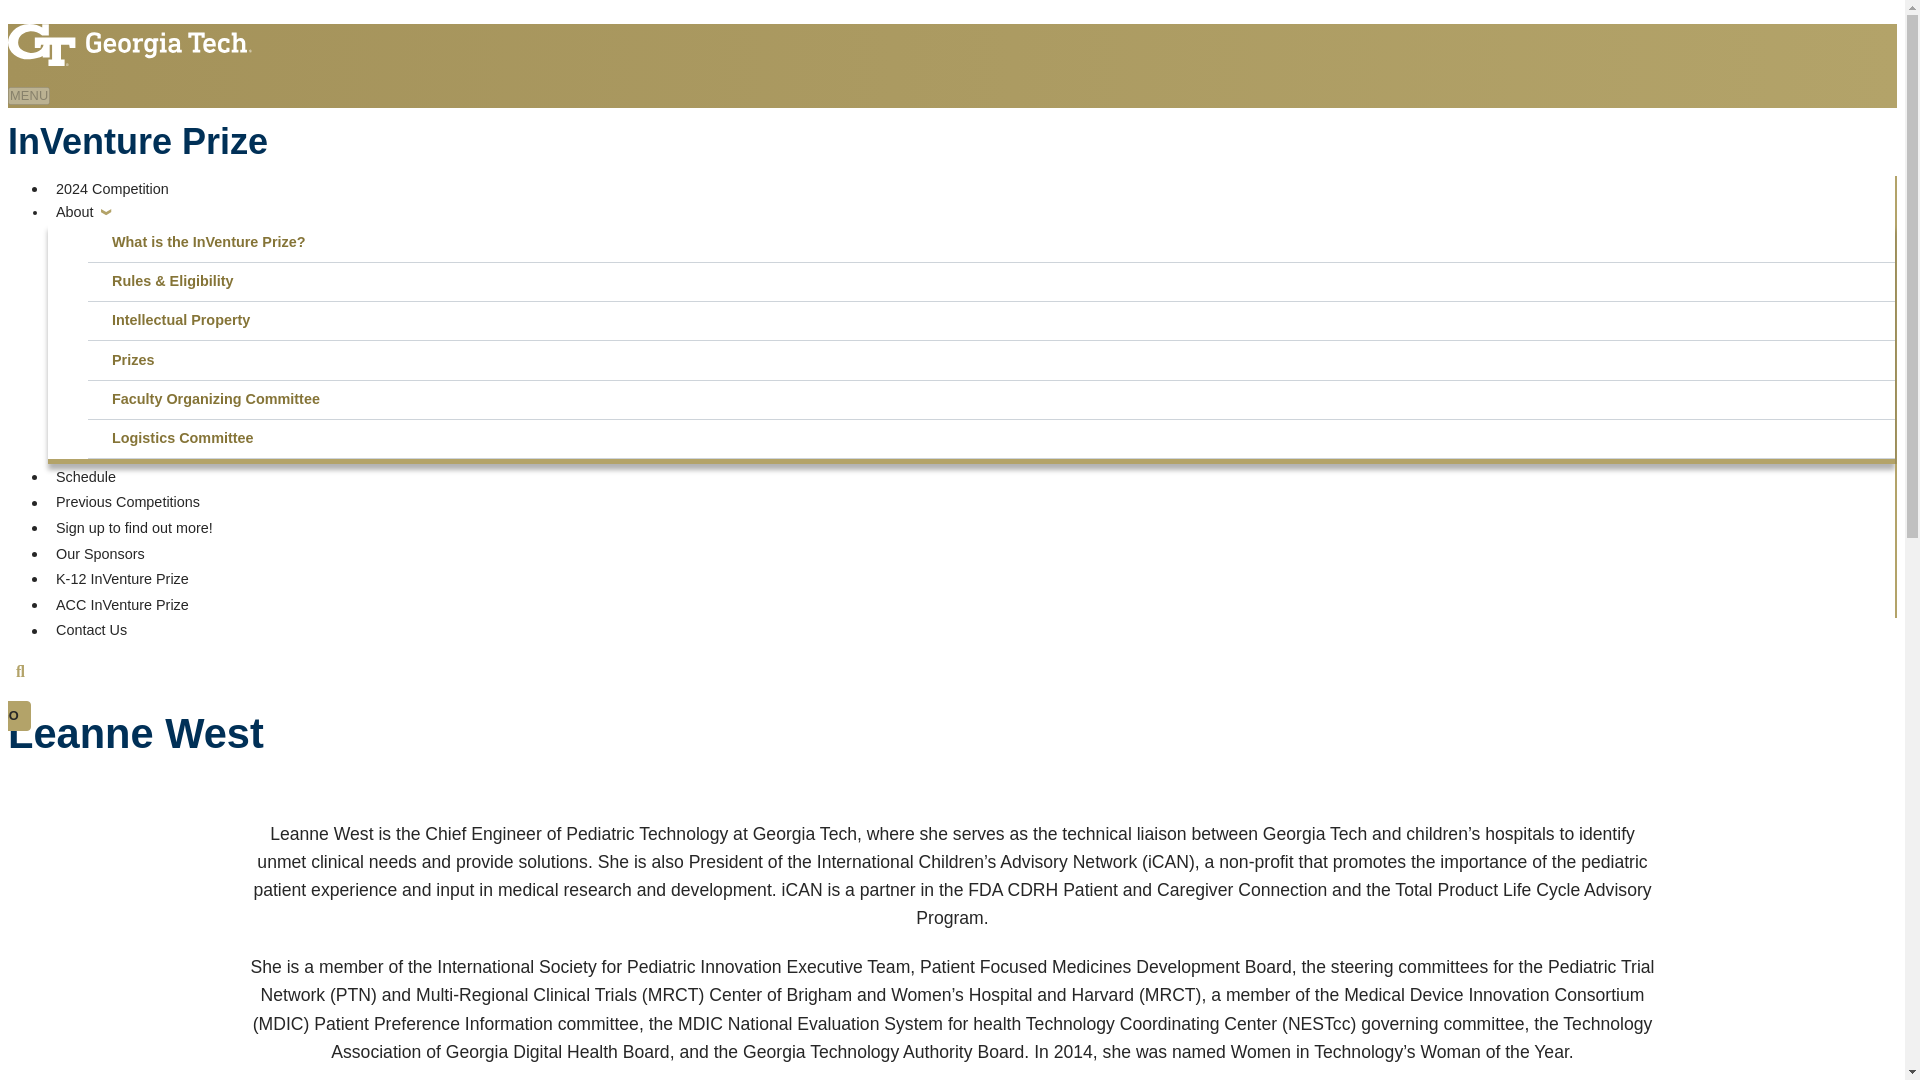  I want to click on Intellectual Property, so click(995, 320).